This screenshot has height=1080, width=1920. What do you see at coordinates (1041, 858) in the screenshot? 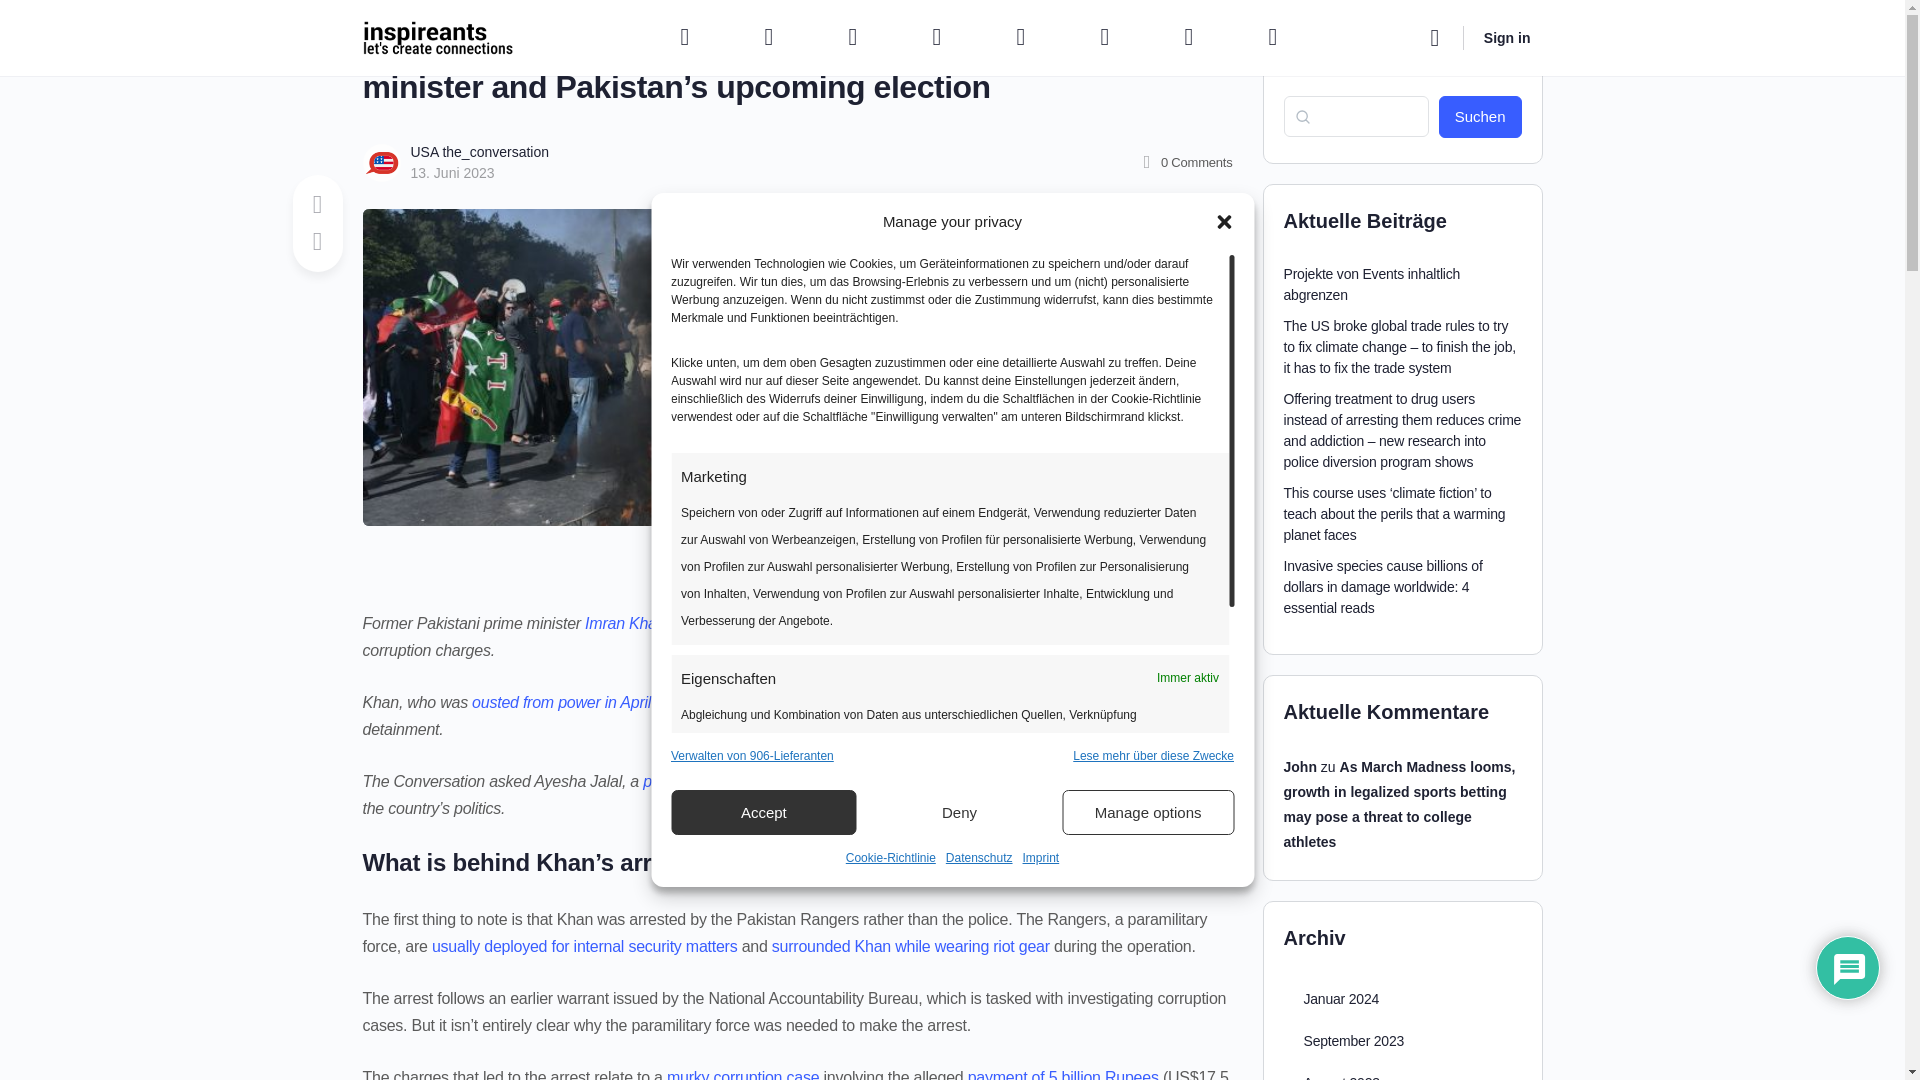
I see `Imprint` at bounding box center [1041, 858].